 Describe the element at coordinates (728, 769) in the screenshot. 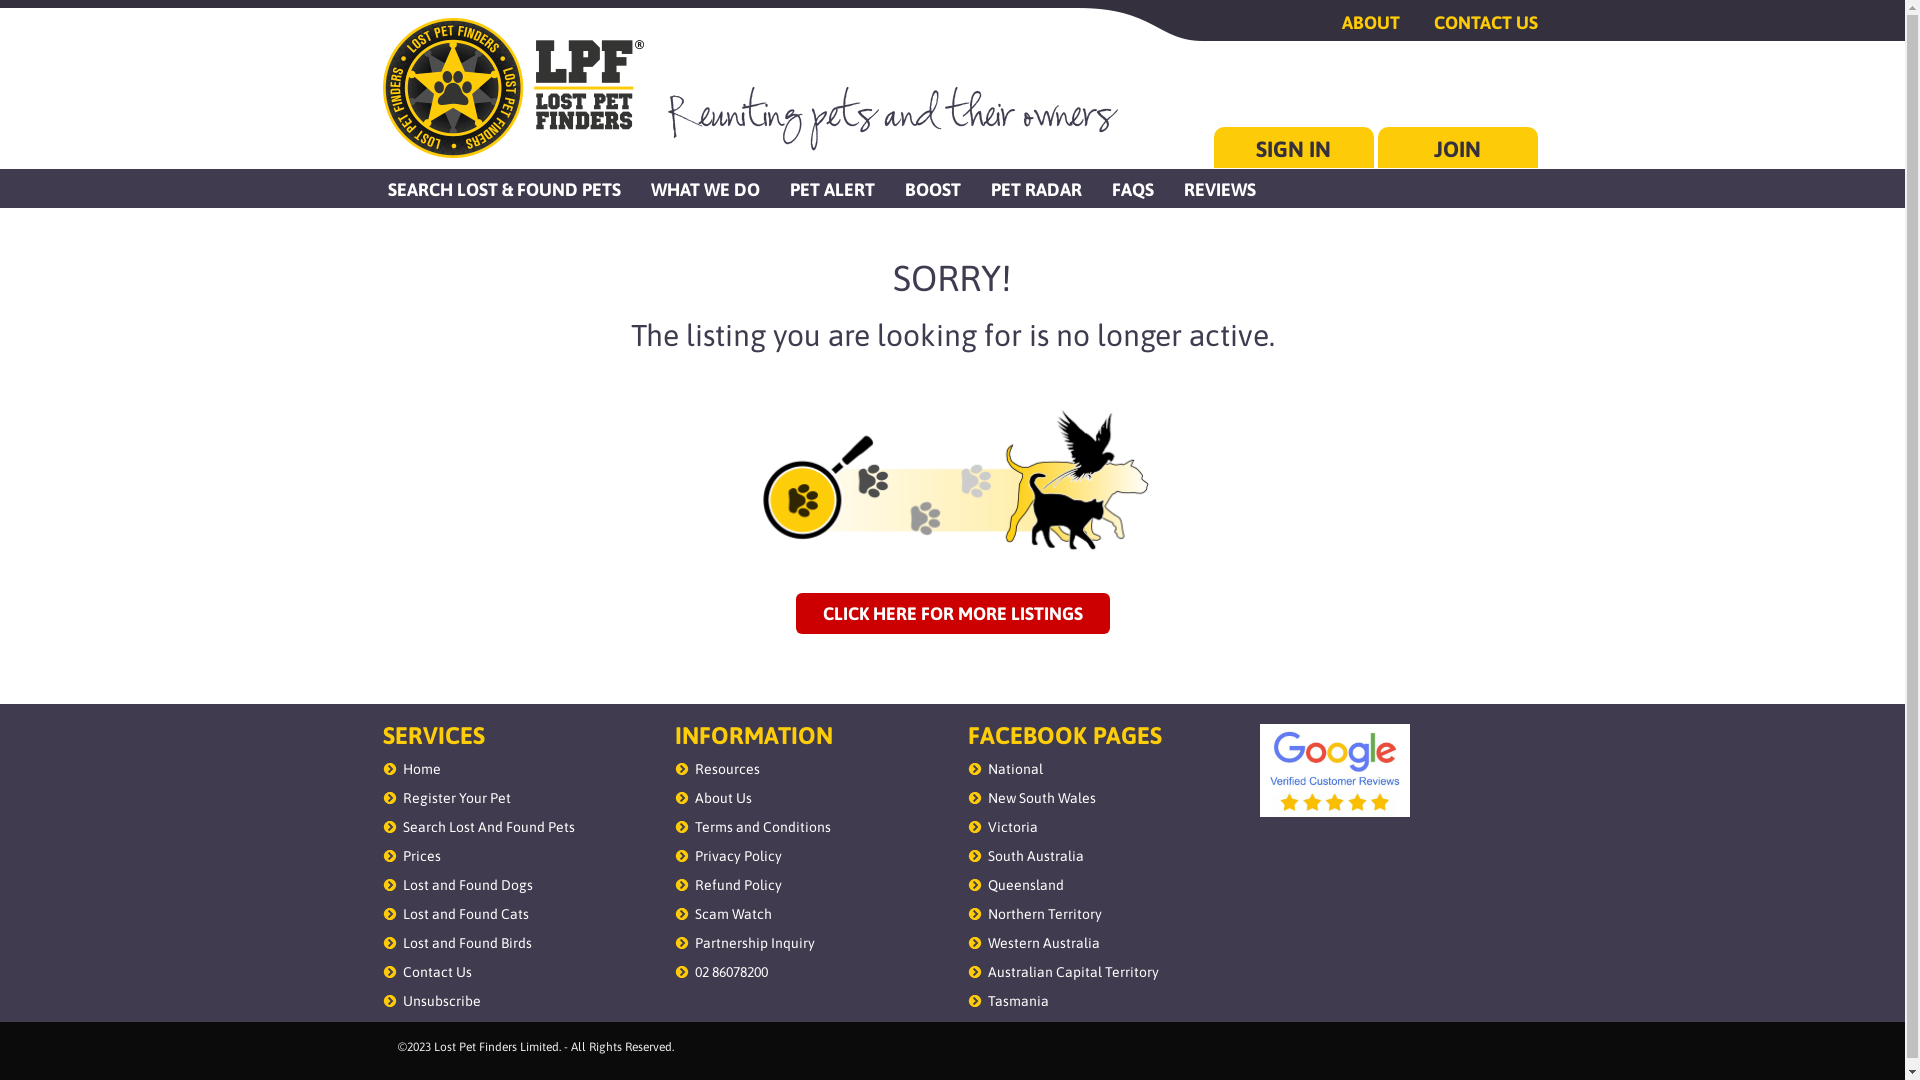

I see `Resources` at that location.